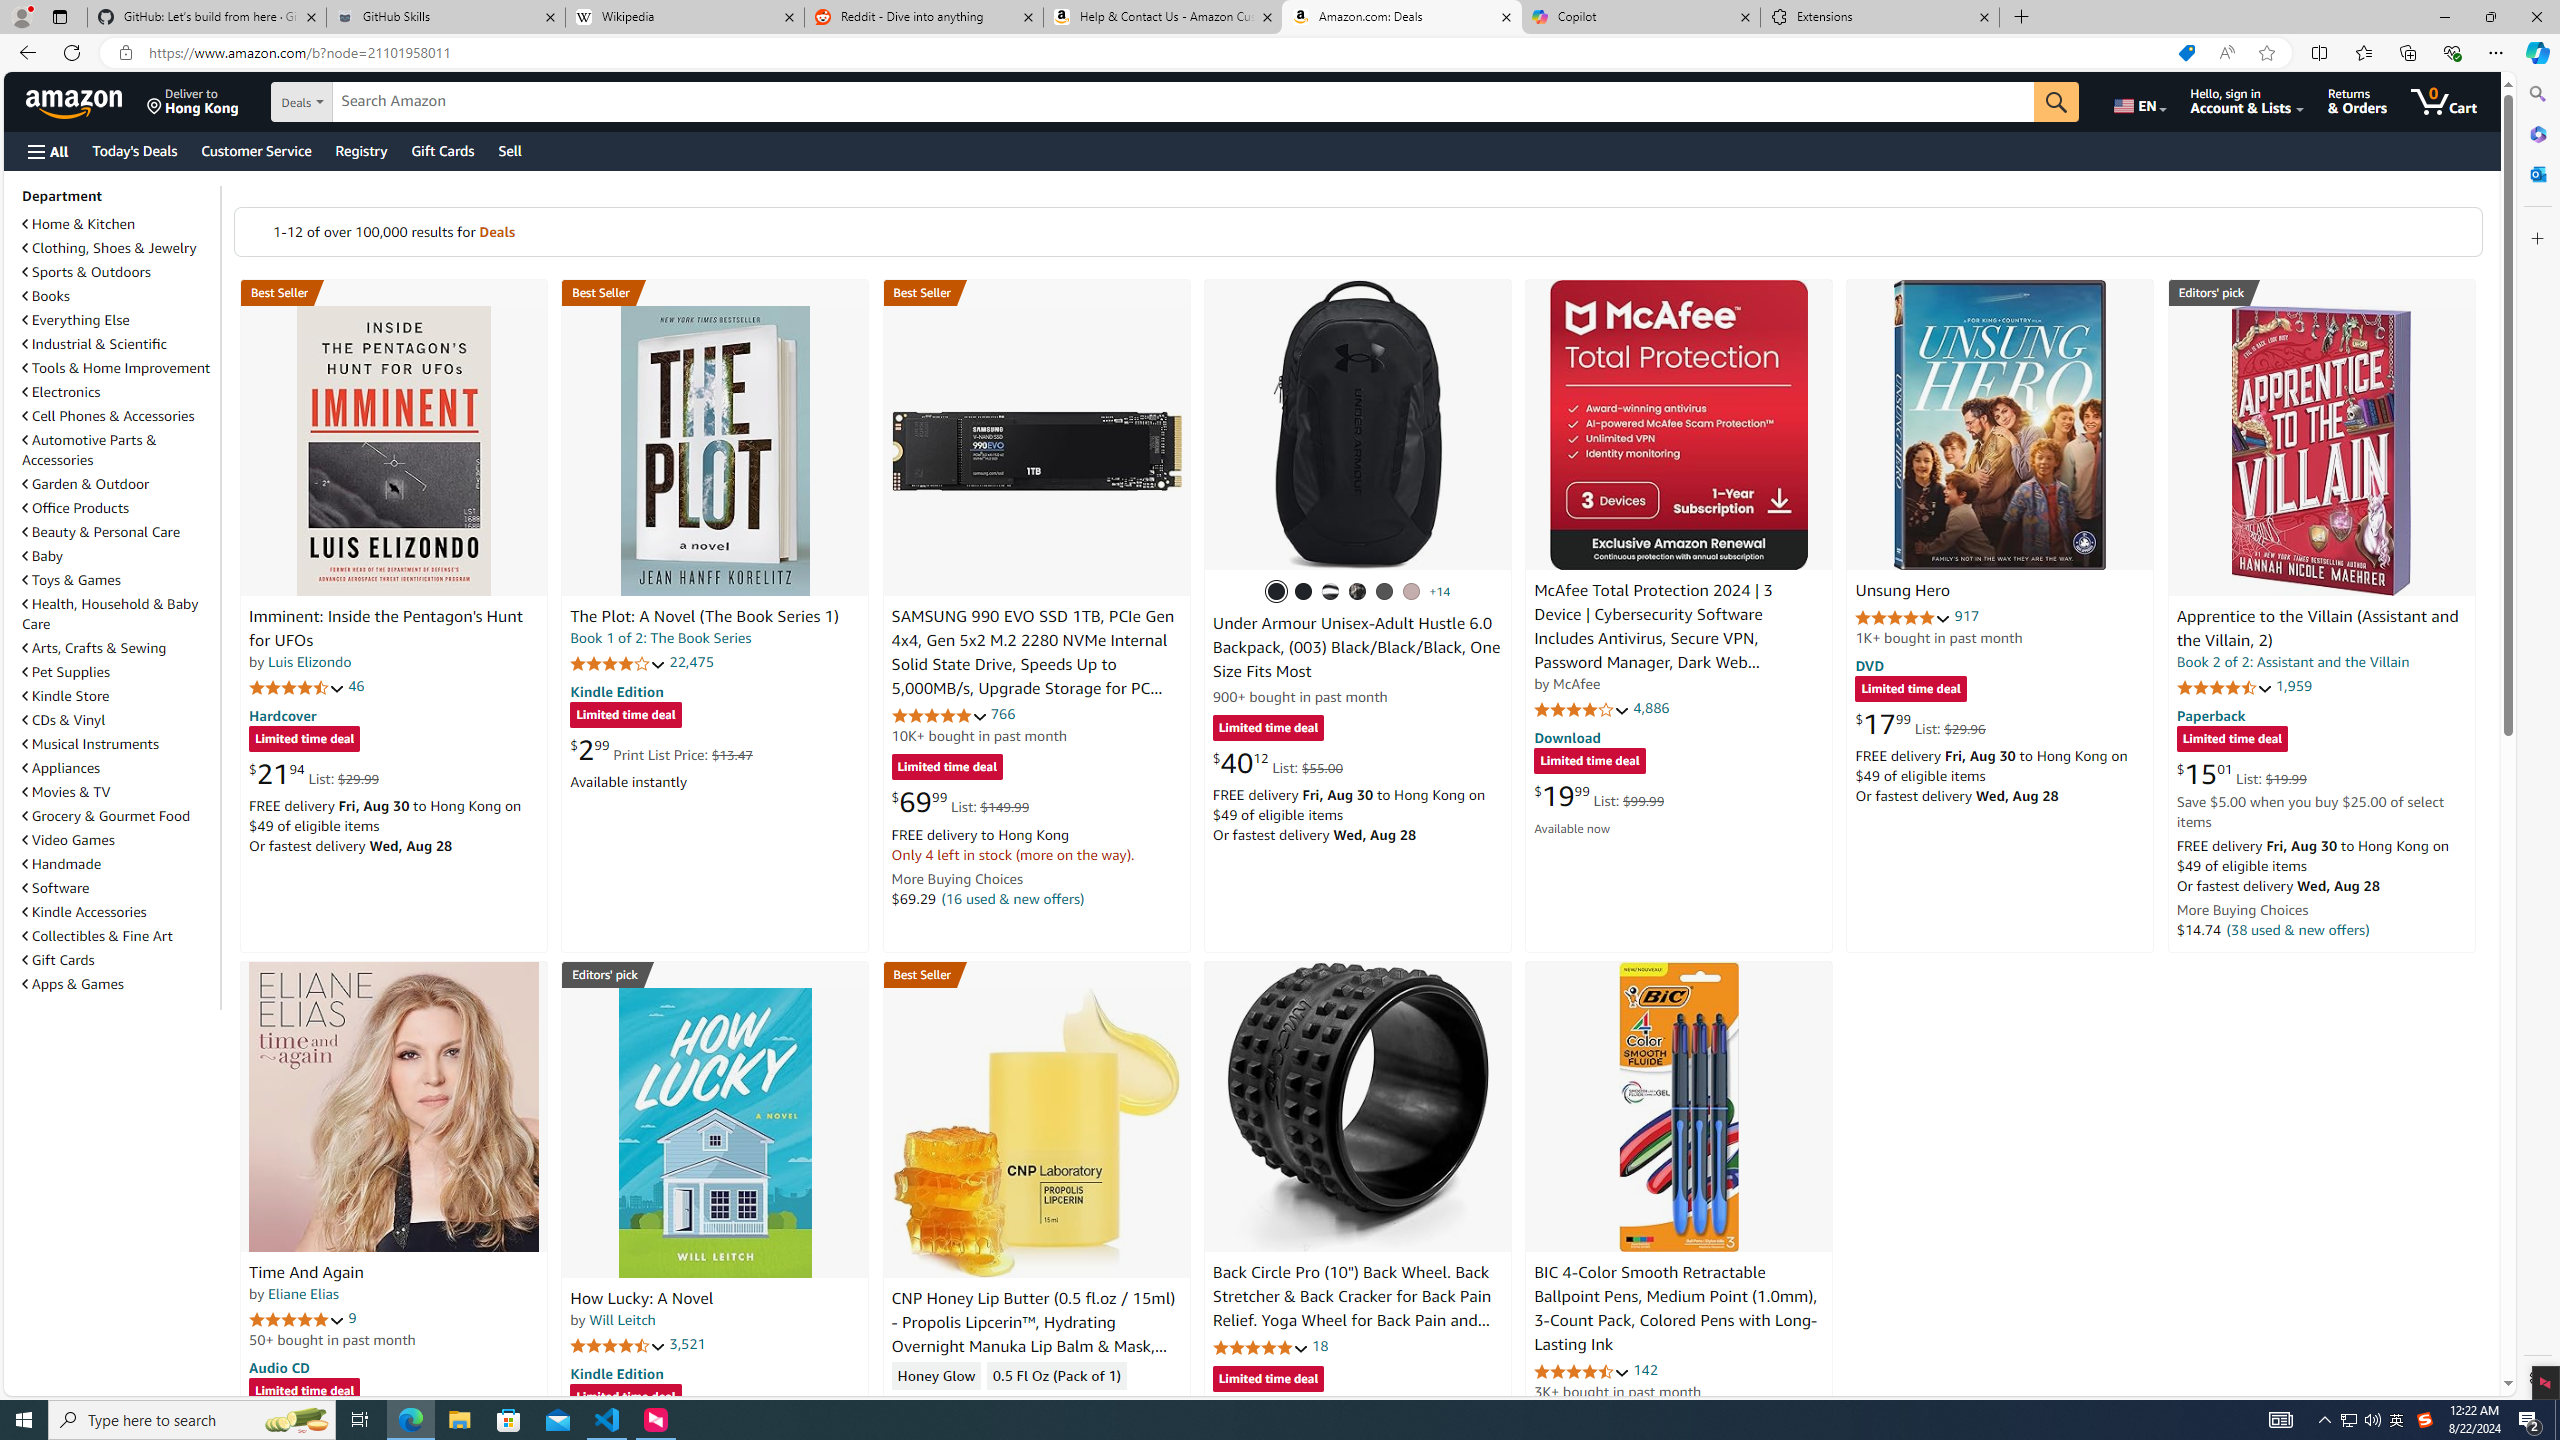 This screenshot has height=1440, width=2560. Describe the element at coordinates (119, 272) in the screenshot. I see `Sports & Outdoors` at that location.